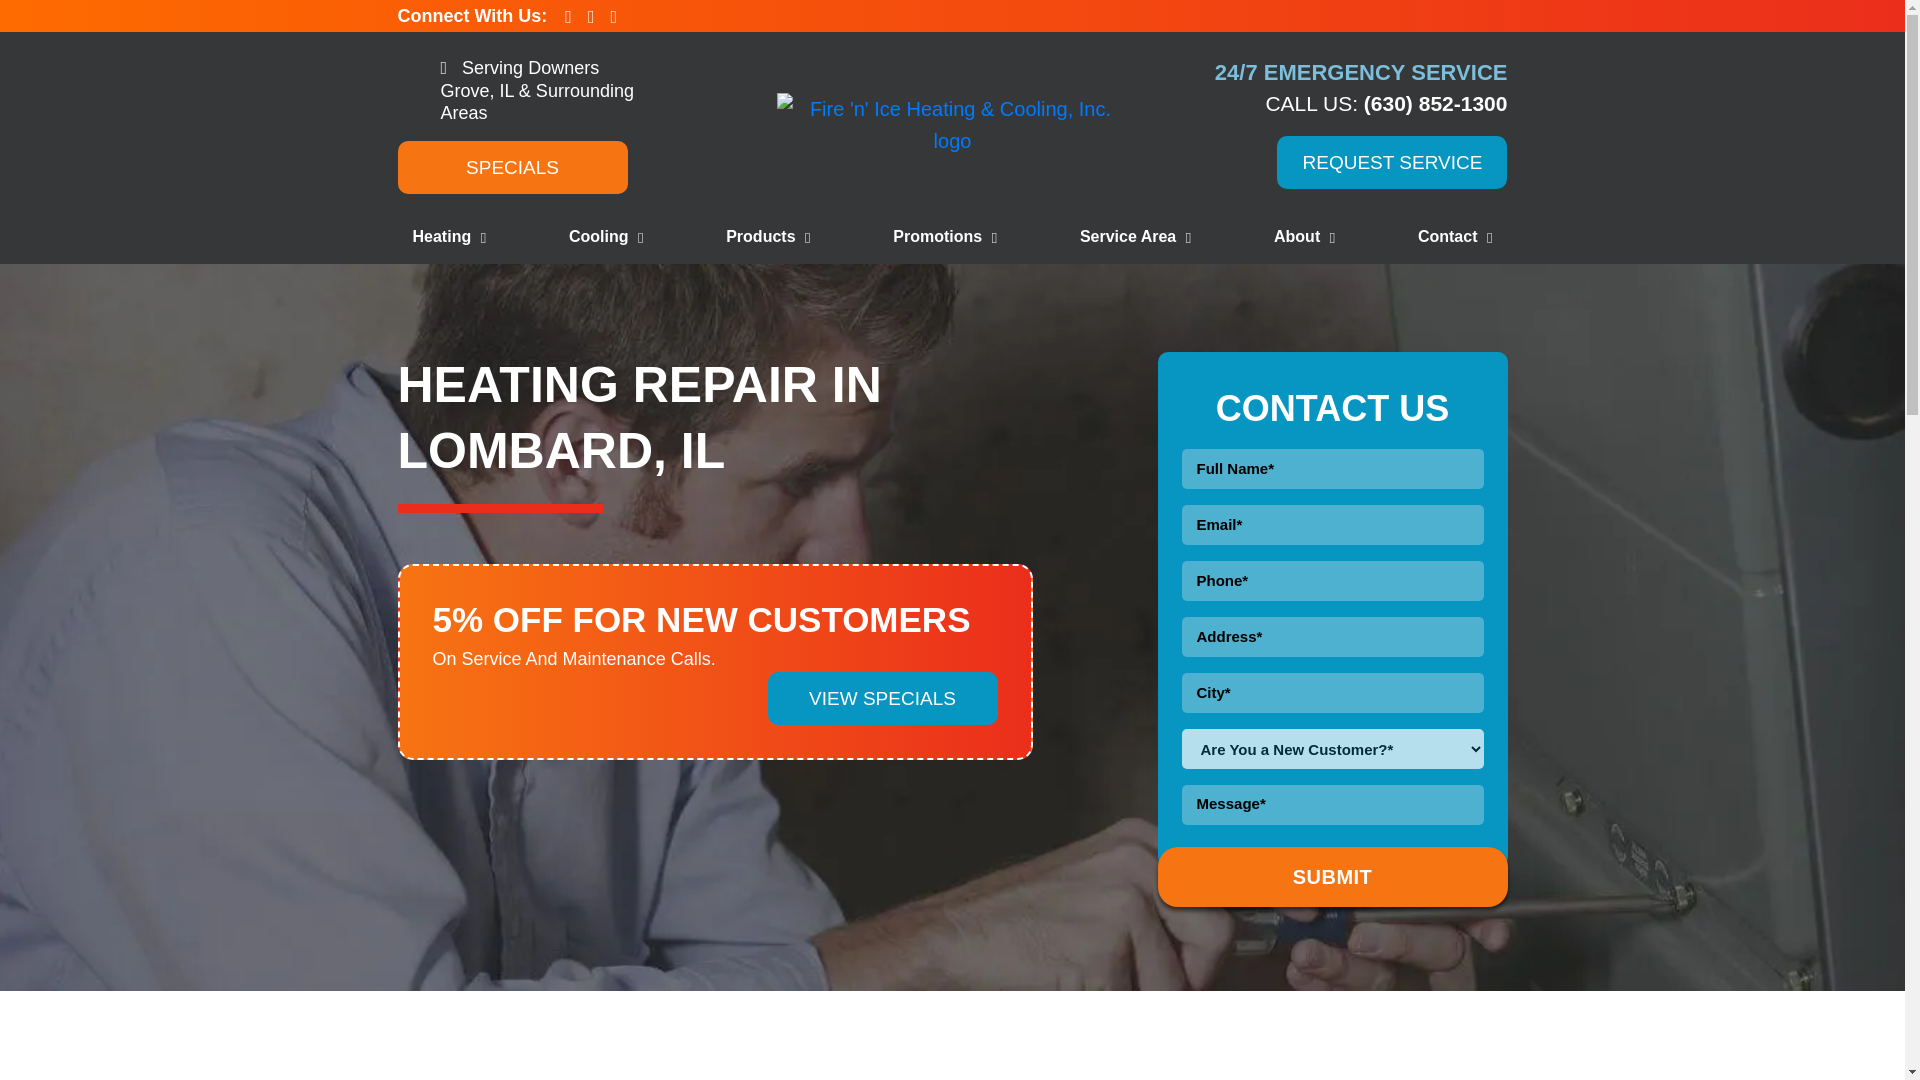  Describe the element at coordinates (1304, 236) in the screenshot. I see `About` at that location.